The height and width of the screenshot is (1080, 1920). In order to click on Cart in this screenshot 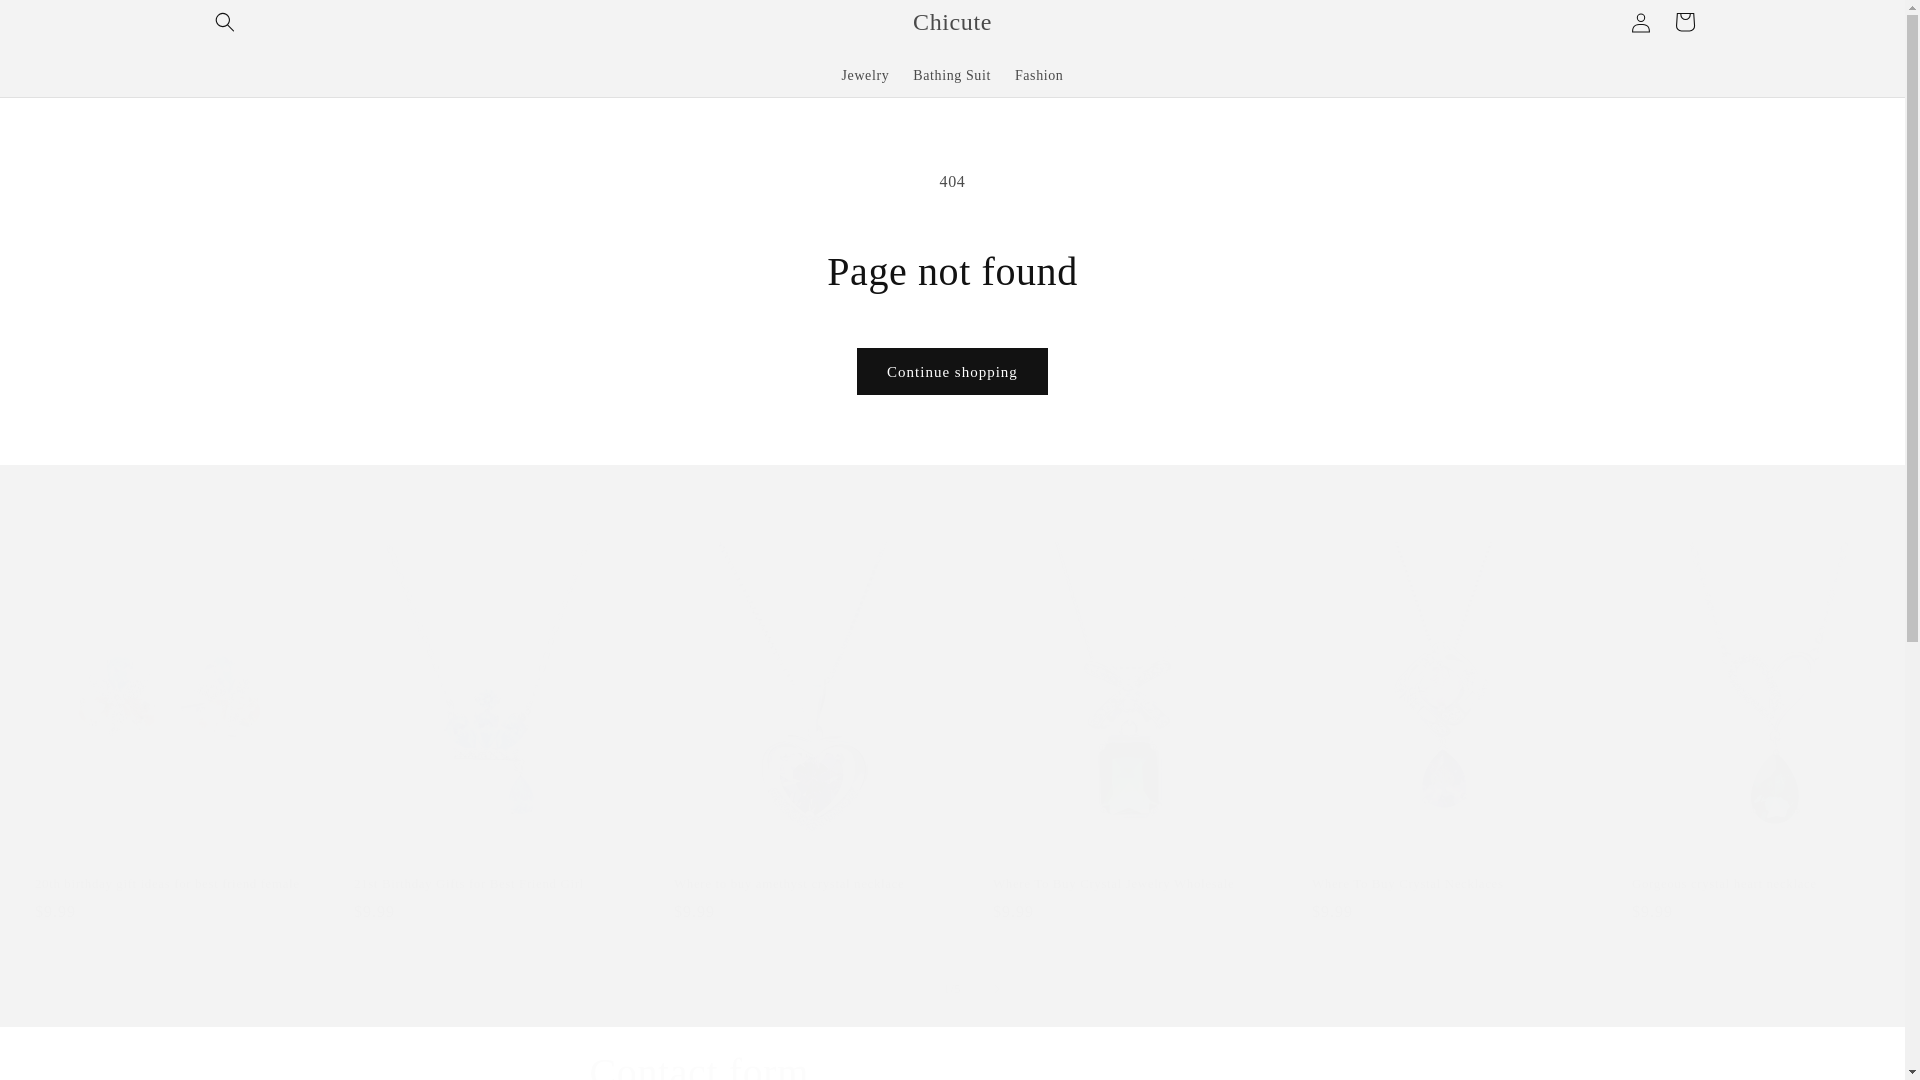, I will do `click(1684, 22)`.